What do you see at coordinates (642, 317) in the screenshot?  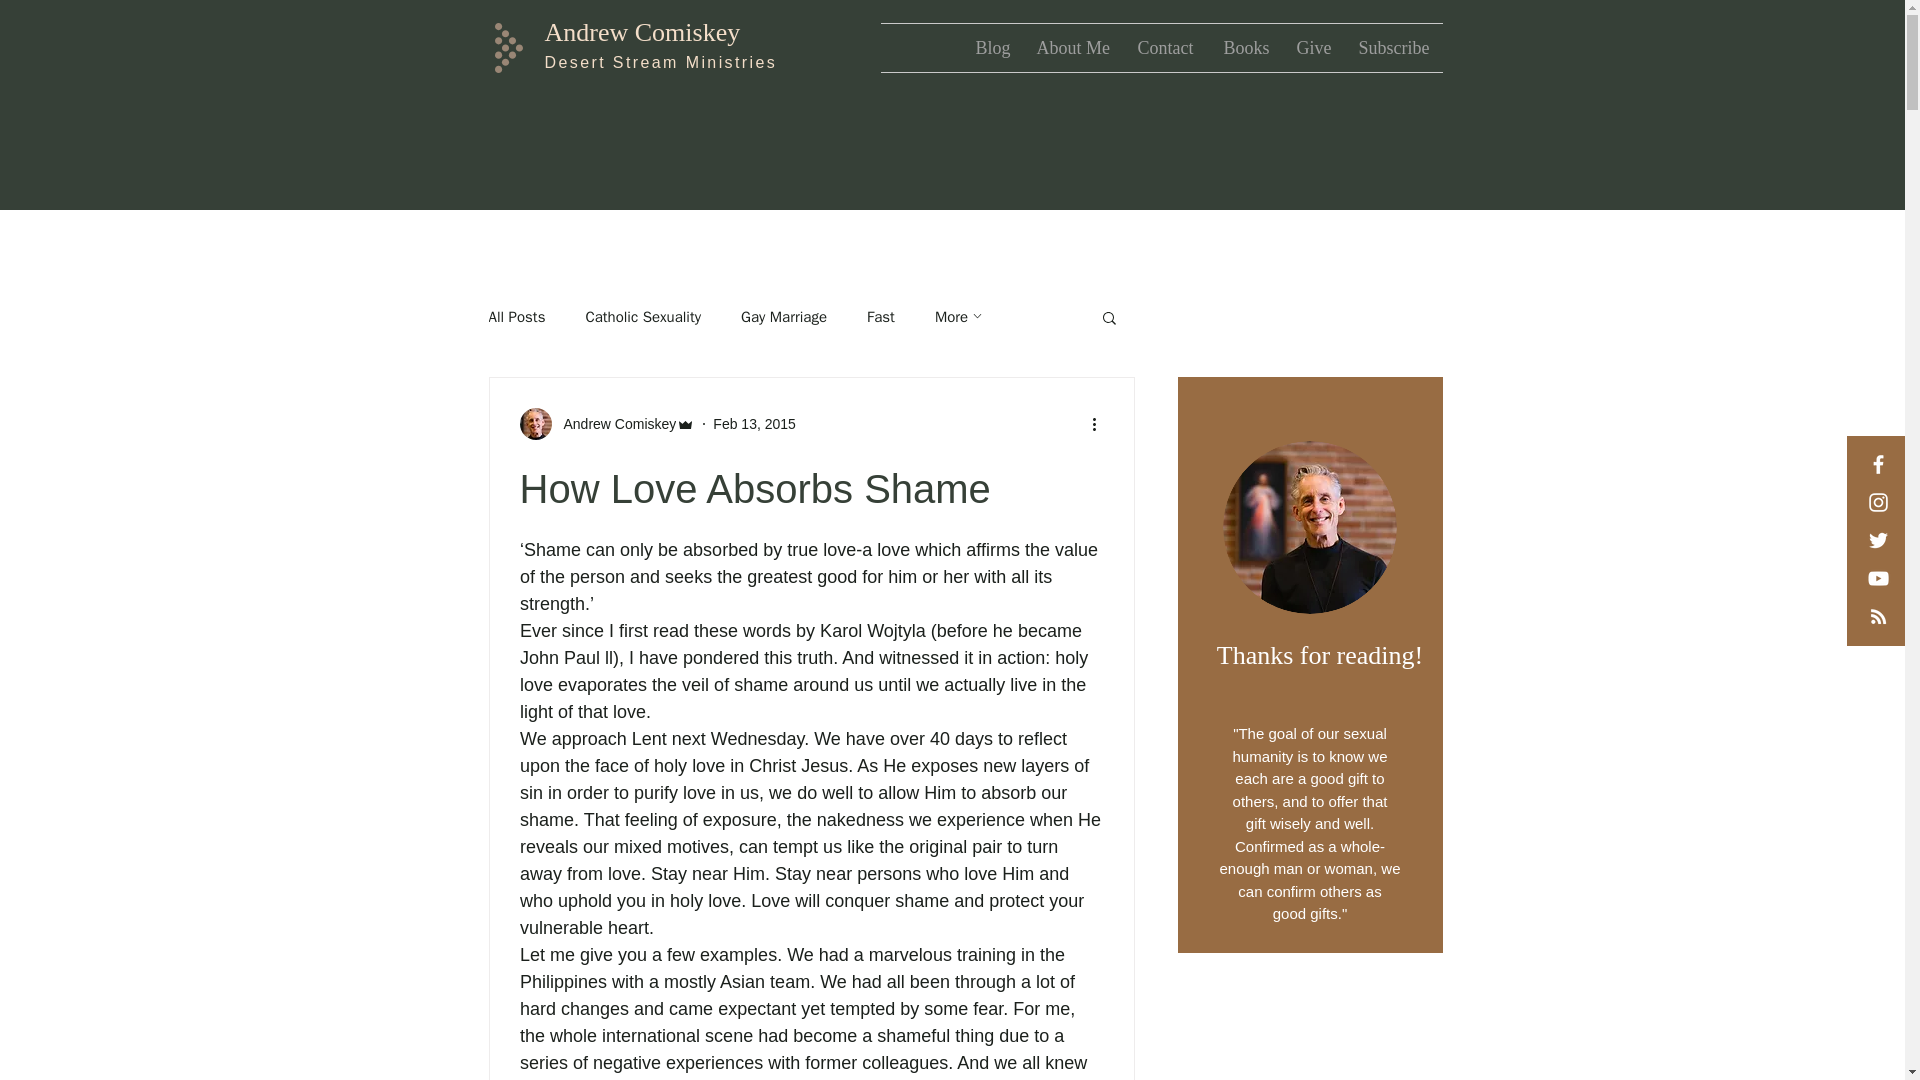 I see `Catholic Sexuality` at bounding box center [642, 317].